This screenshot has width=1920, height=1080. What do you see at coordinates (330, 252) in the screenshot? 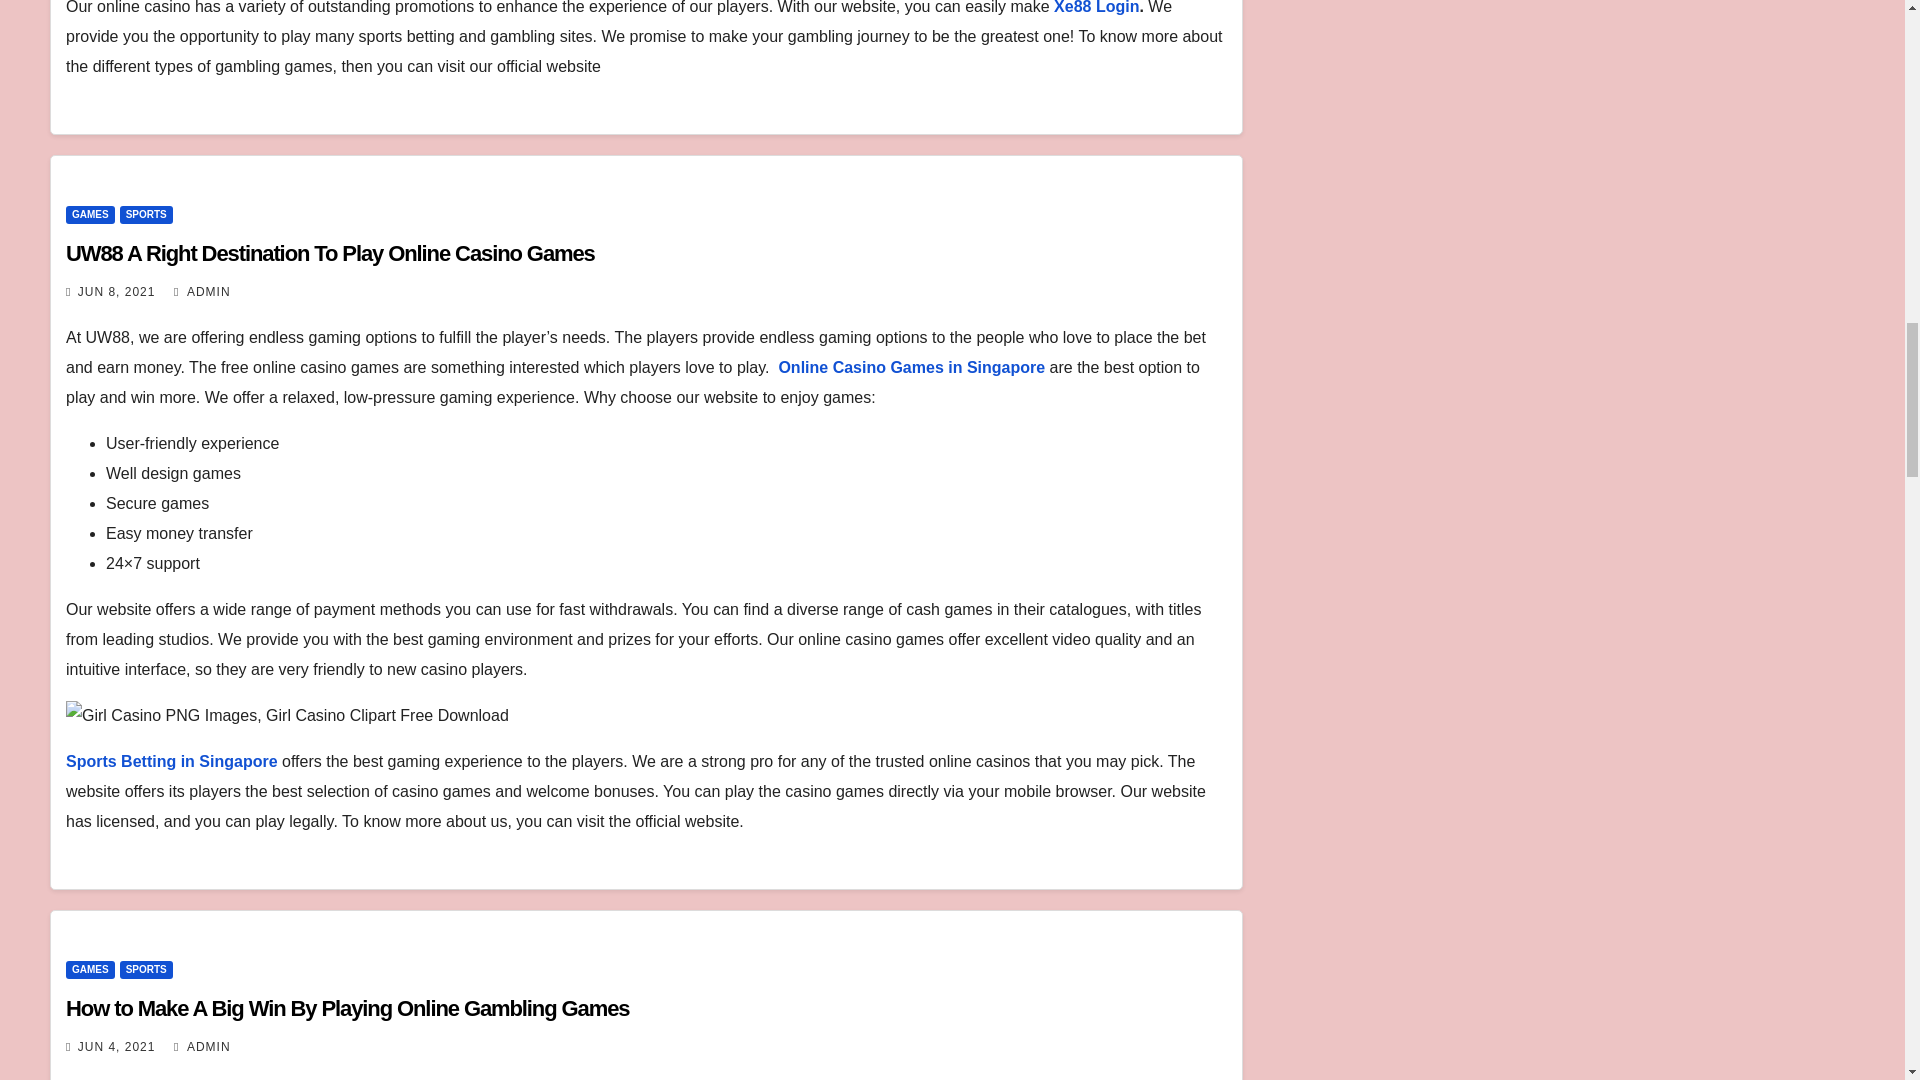
I see `UW88 A Right Destination To Play Online Casino Games` at bounding box center [330, 252].